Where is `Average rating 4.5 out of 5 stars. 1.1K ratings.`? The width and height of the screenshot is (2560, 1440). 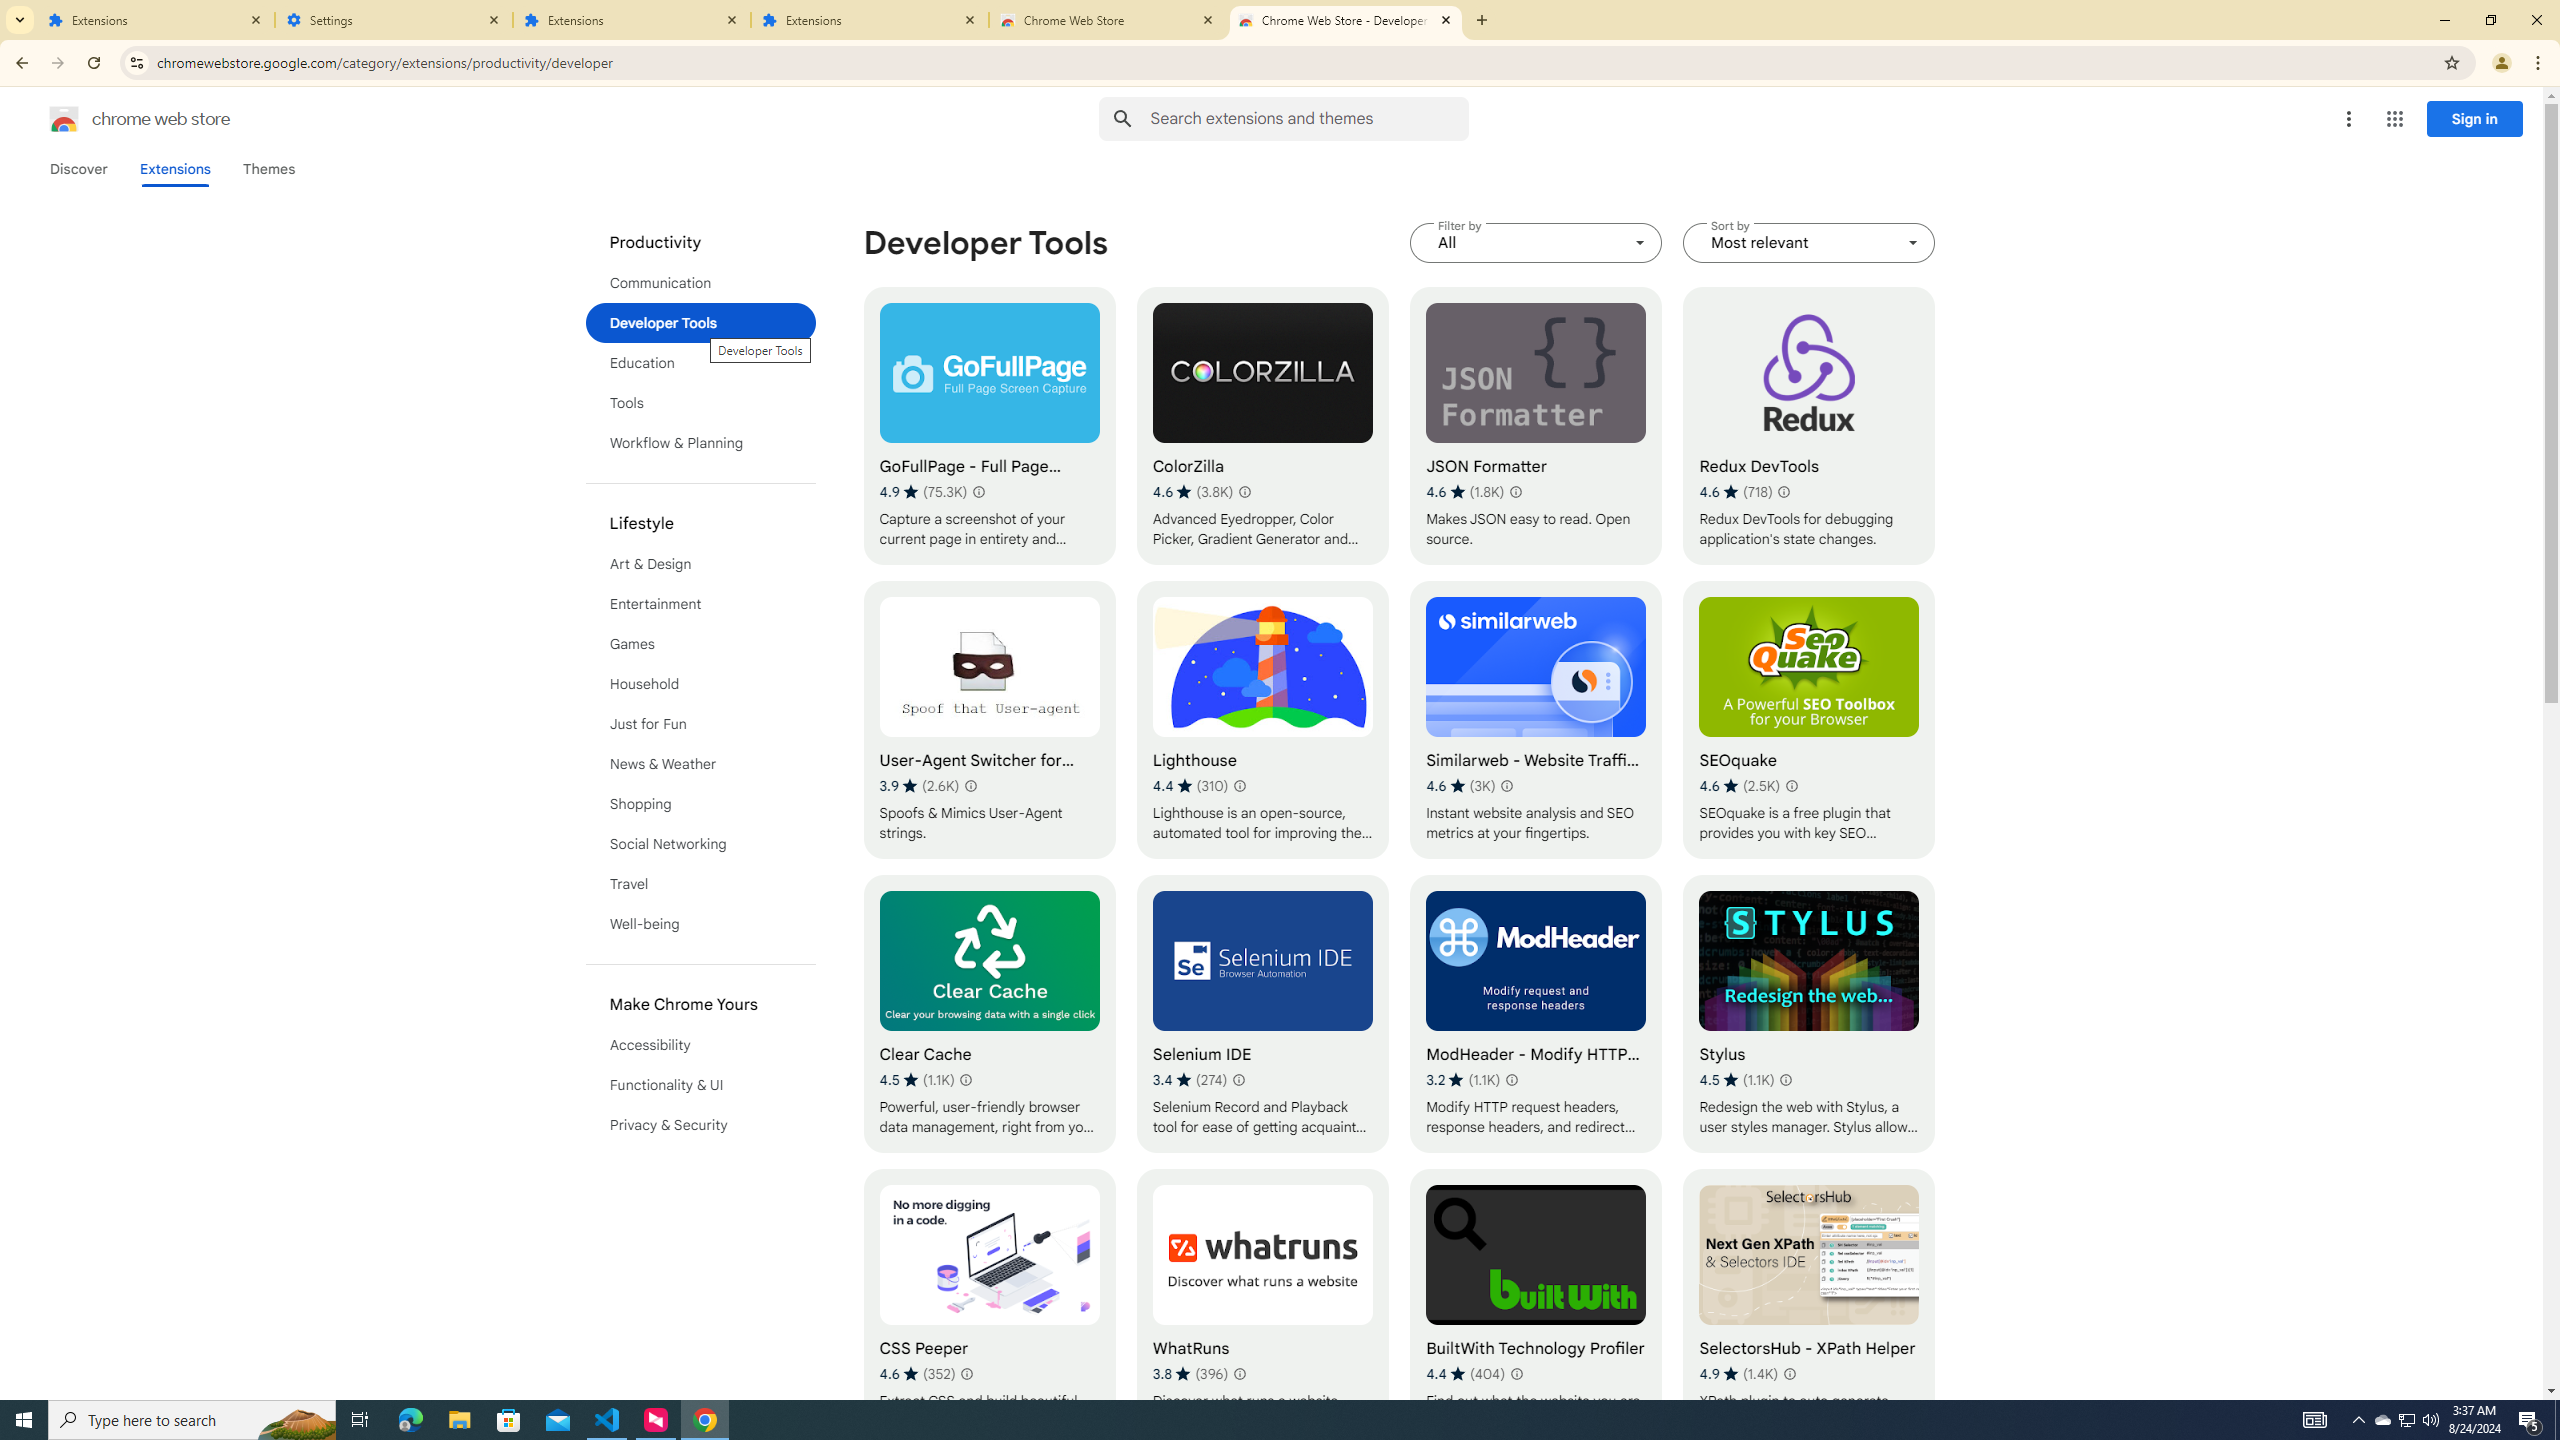 Average rating 4.5 out of 5 stars. 1.1K ratings. is located at coordinates (1736, 1080).